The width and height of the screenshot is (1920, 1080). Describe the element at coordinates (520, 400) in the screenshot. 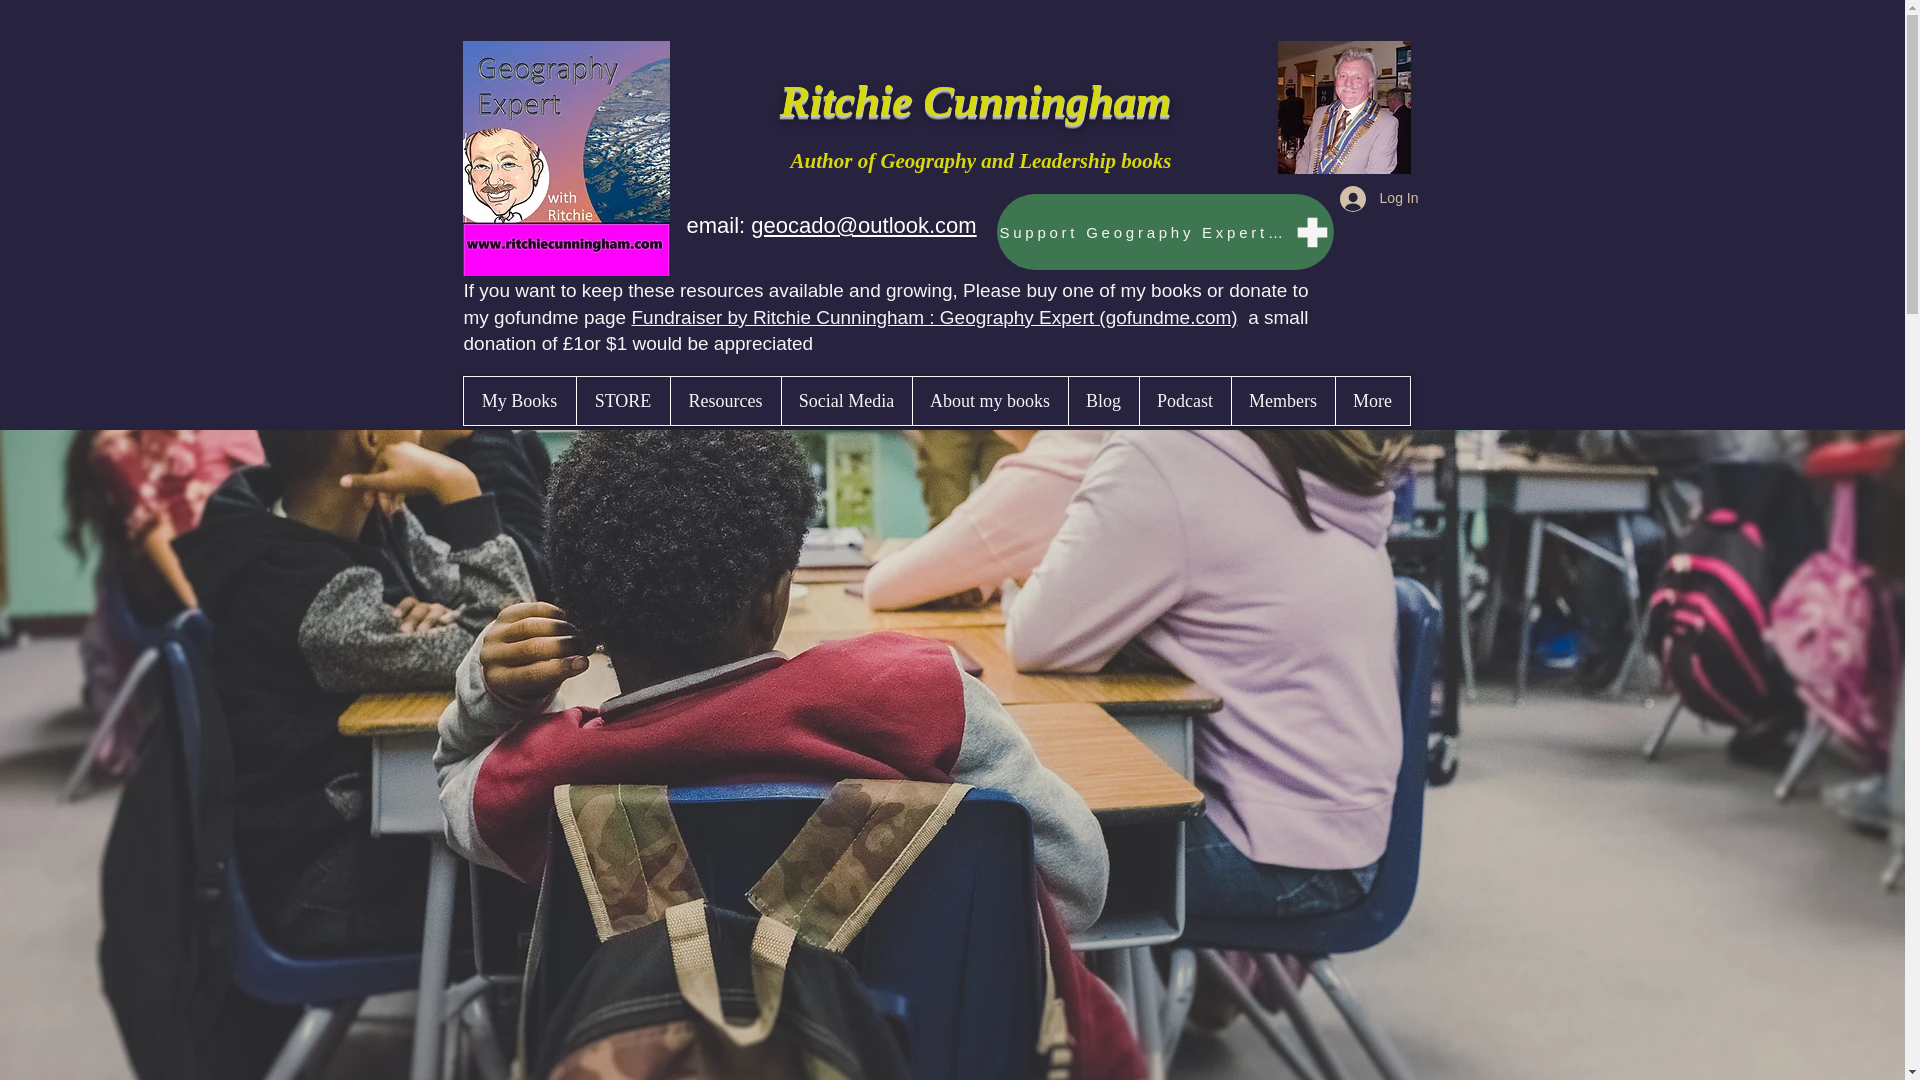

I see `My Books` at that location.